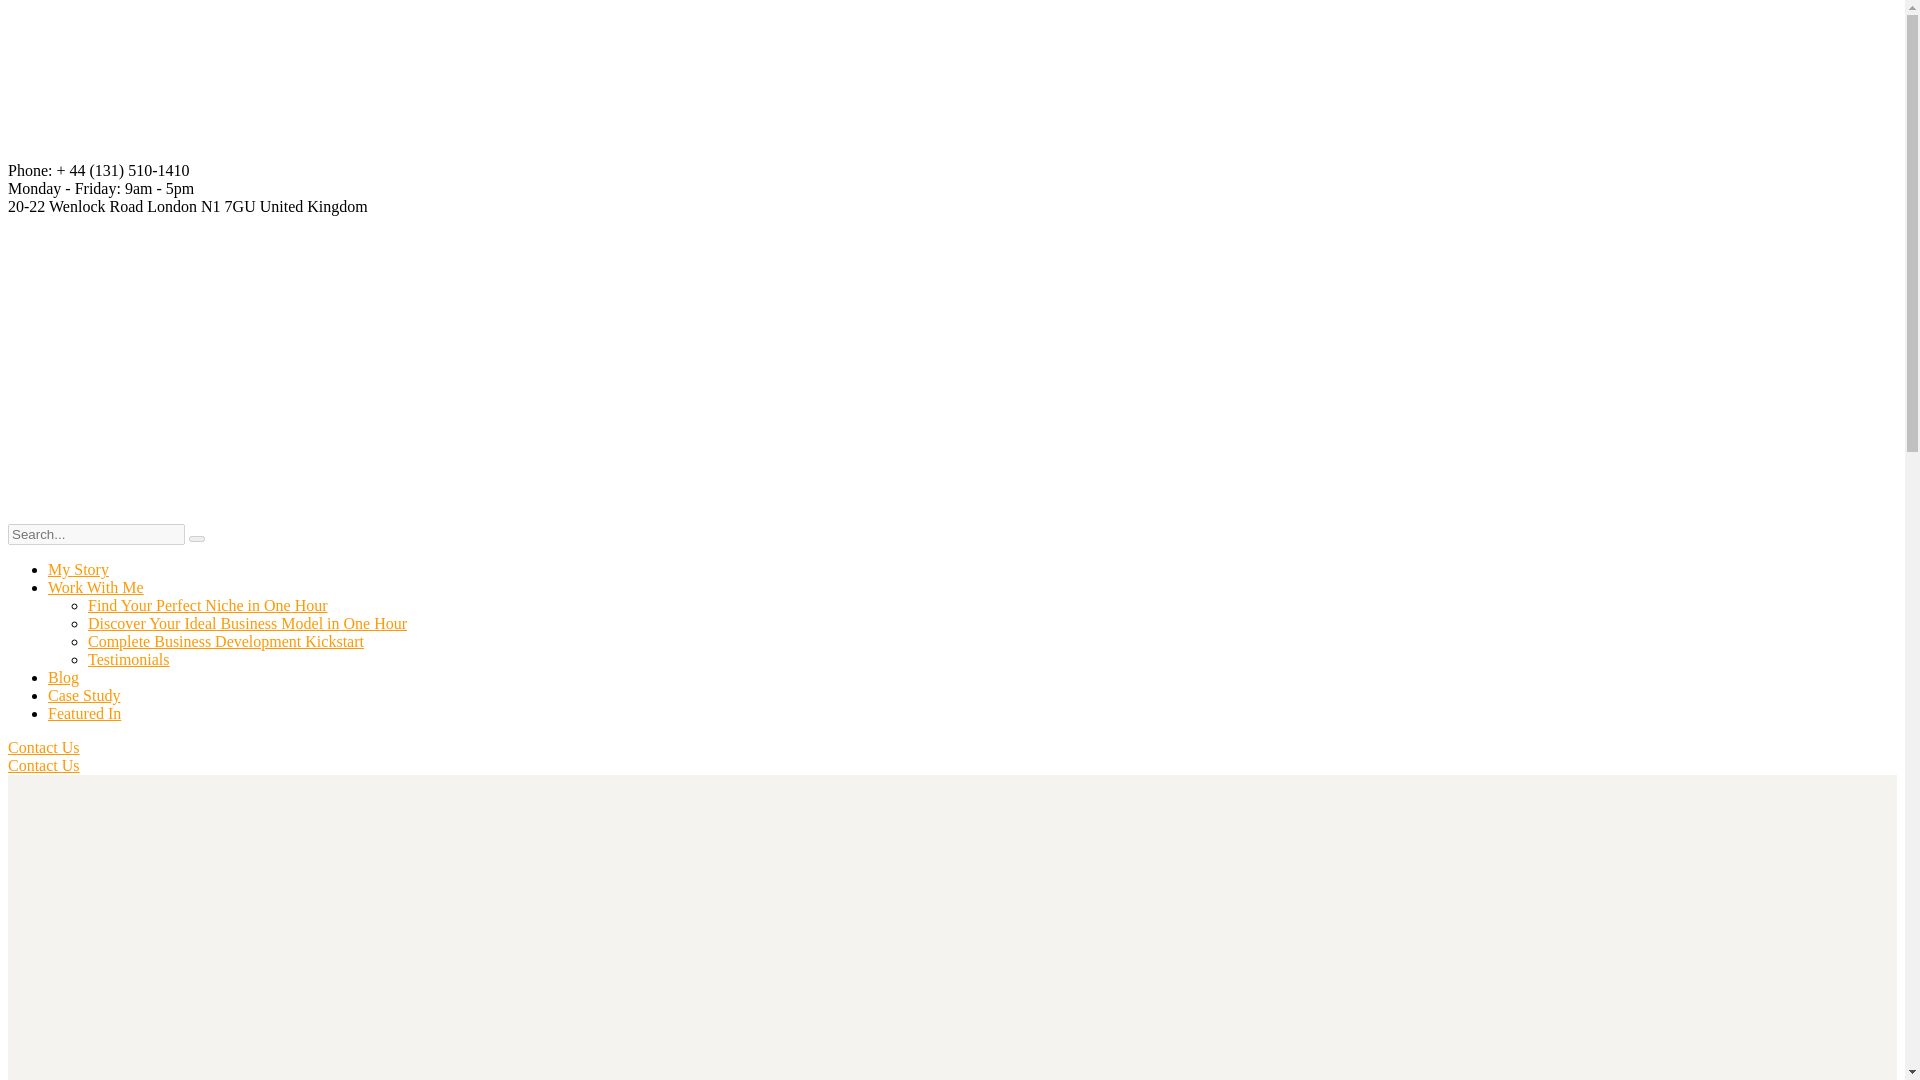  What do you see at coordinates (758, 360) in the screenshot?
I see `Miha Matlievski - Fail Coach` at bounding box center [758, 360].